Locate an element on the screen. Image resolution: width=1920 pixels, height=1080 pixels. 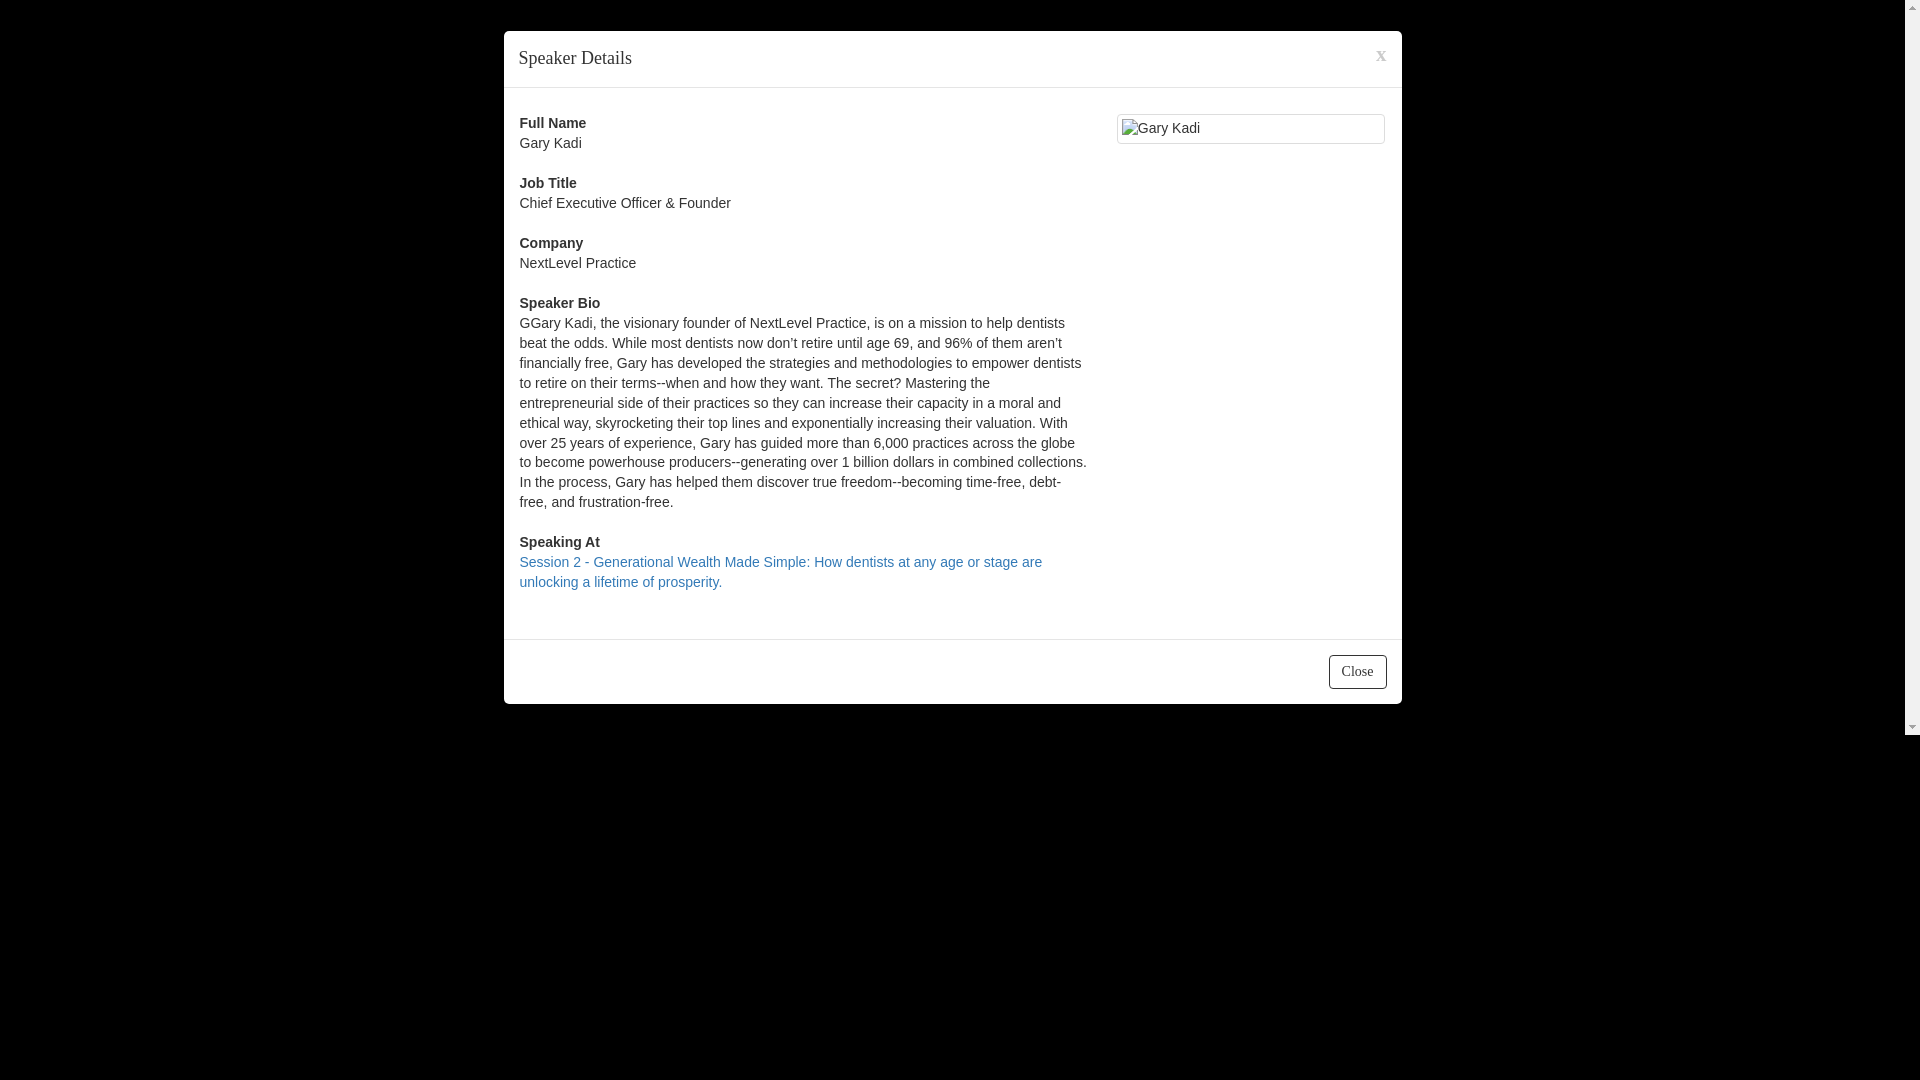
Close is located at coordinates (1357, 672).